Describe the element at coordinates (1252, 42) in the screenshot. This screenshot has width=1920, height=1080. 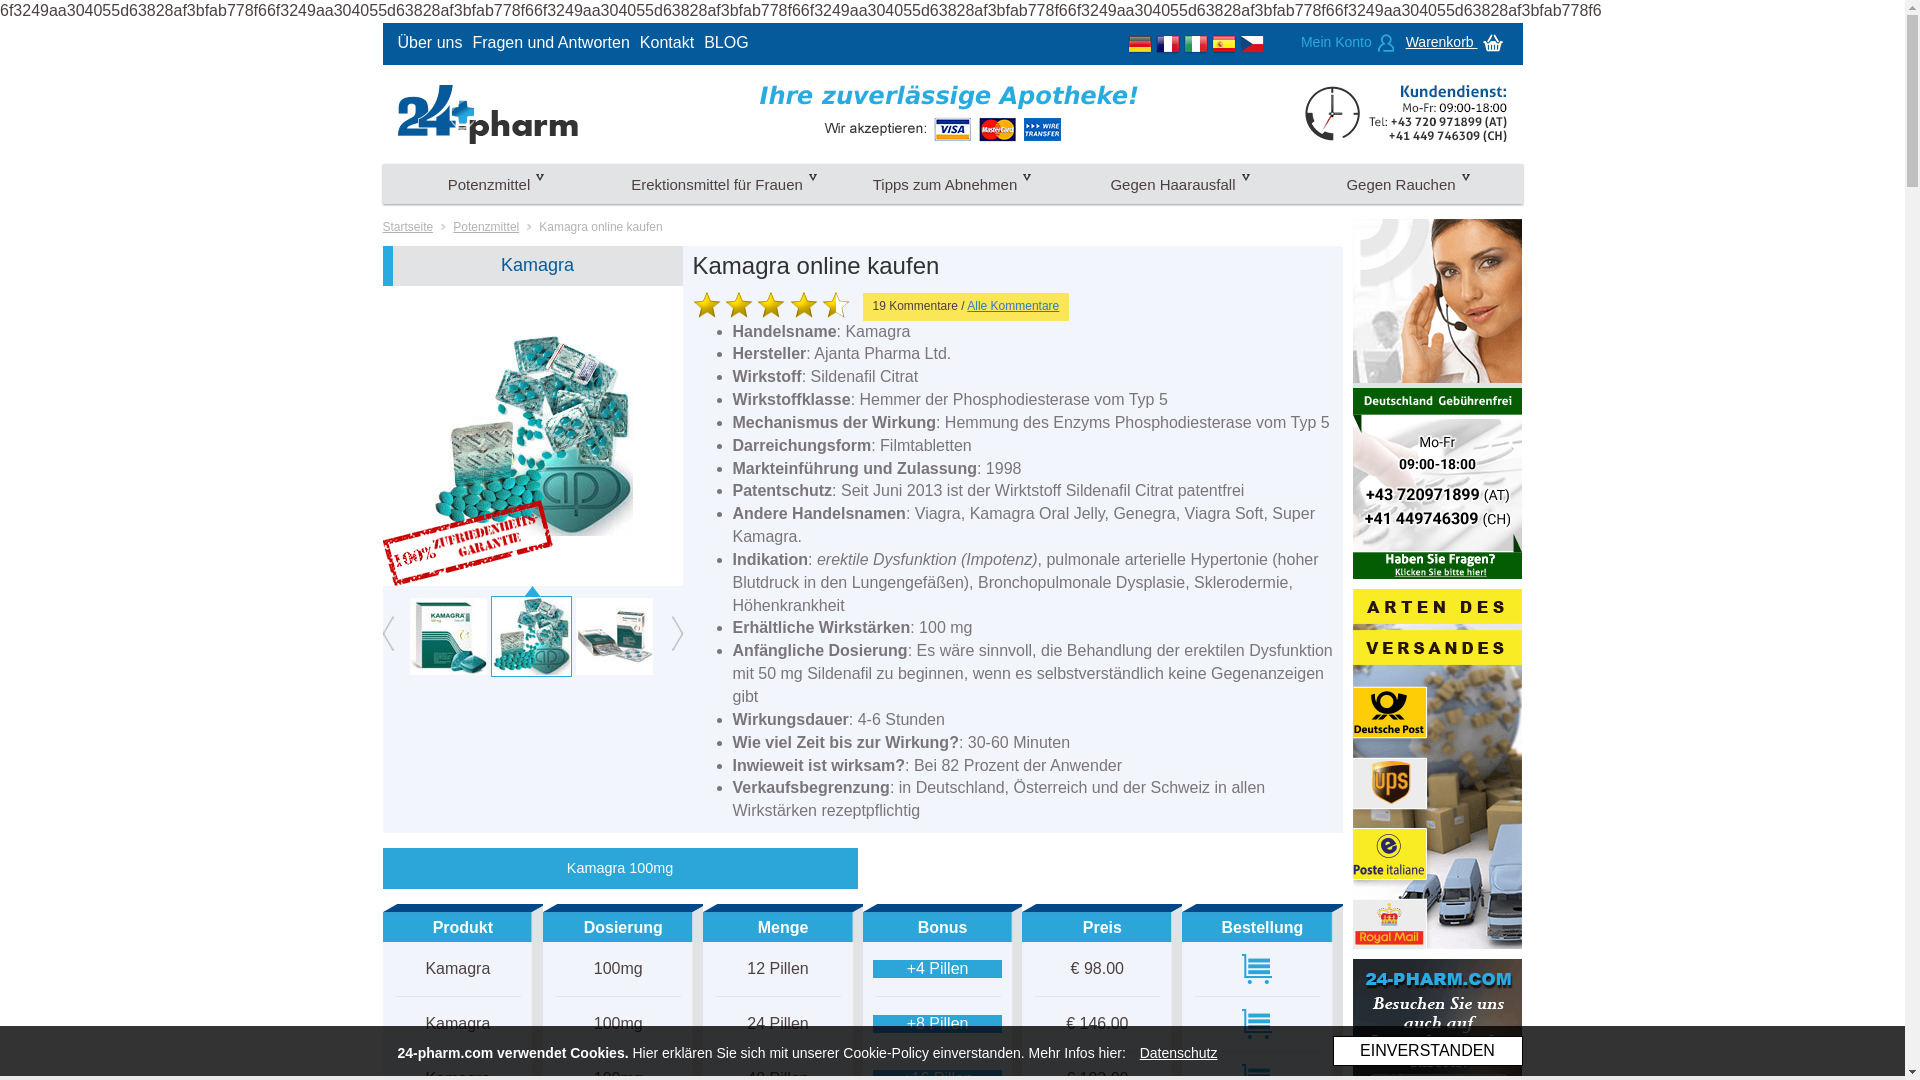
I see `Czech` at that location.